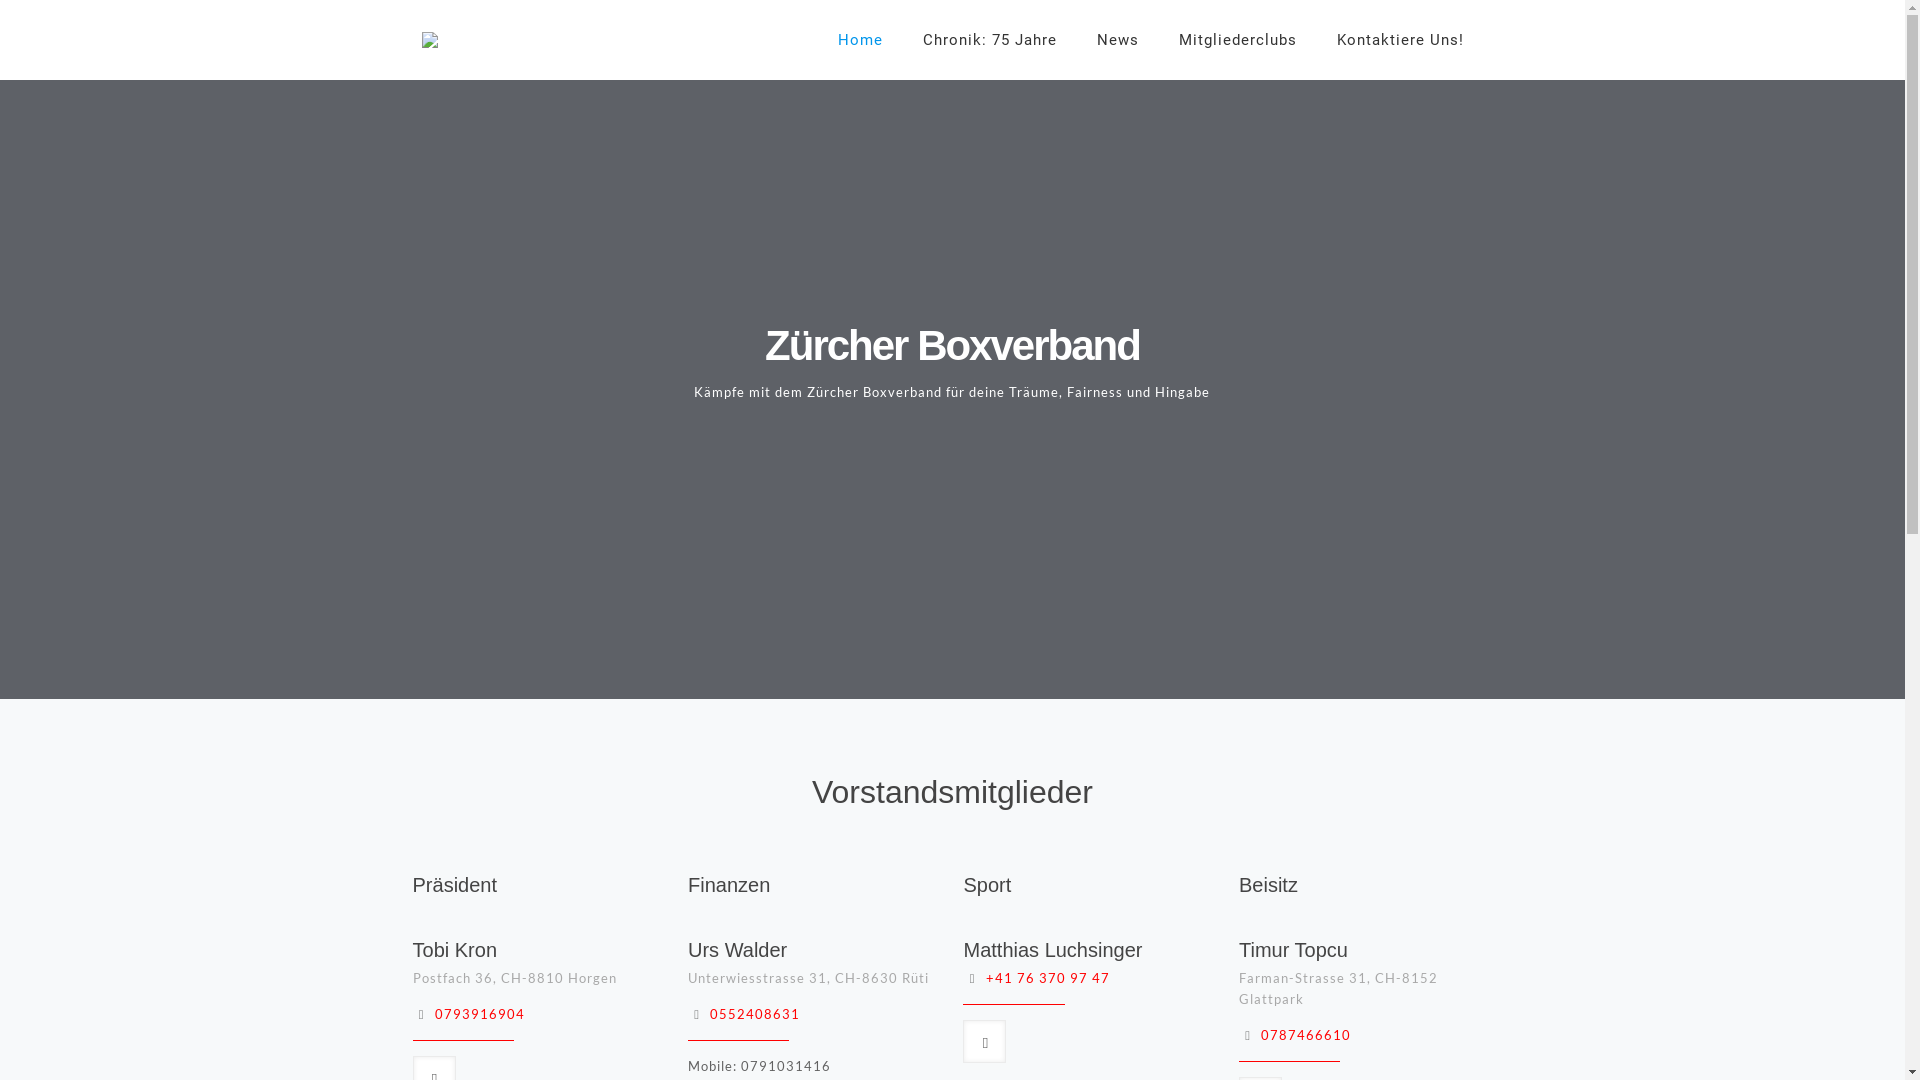  I want to click on News, so click(1117, 40).